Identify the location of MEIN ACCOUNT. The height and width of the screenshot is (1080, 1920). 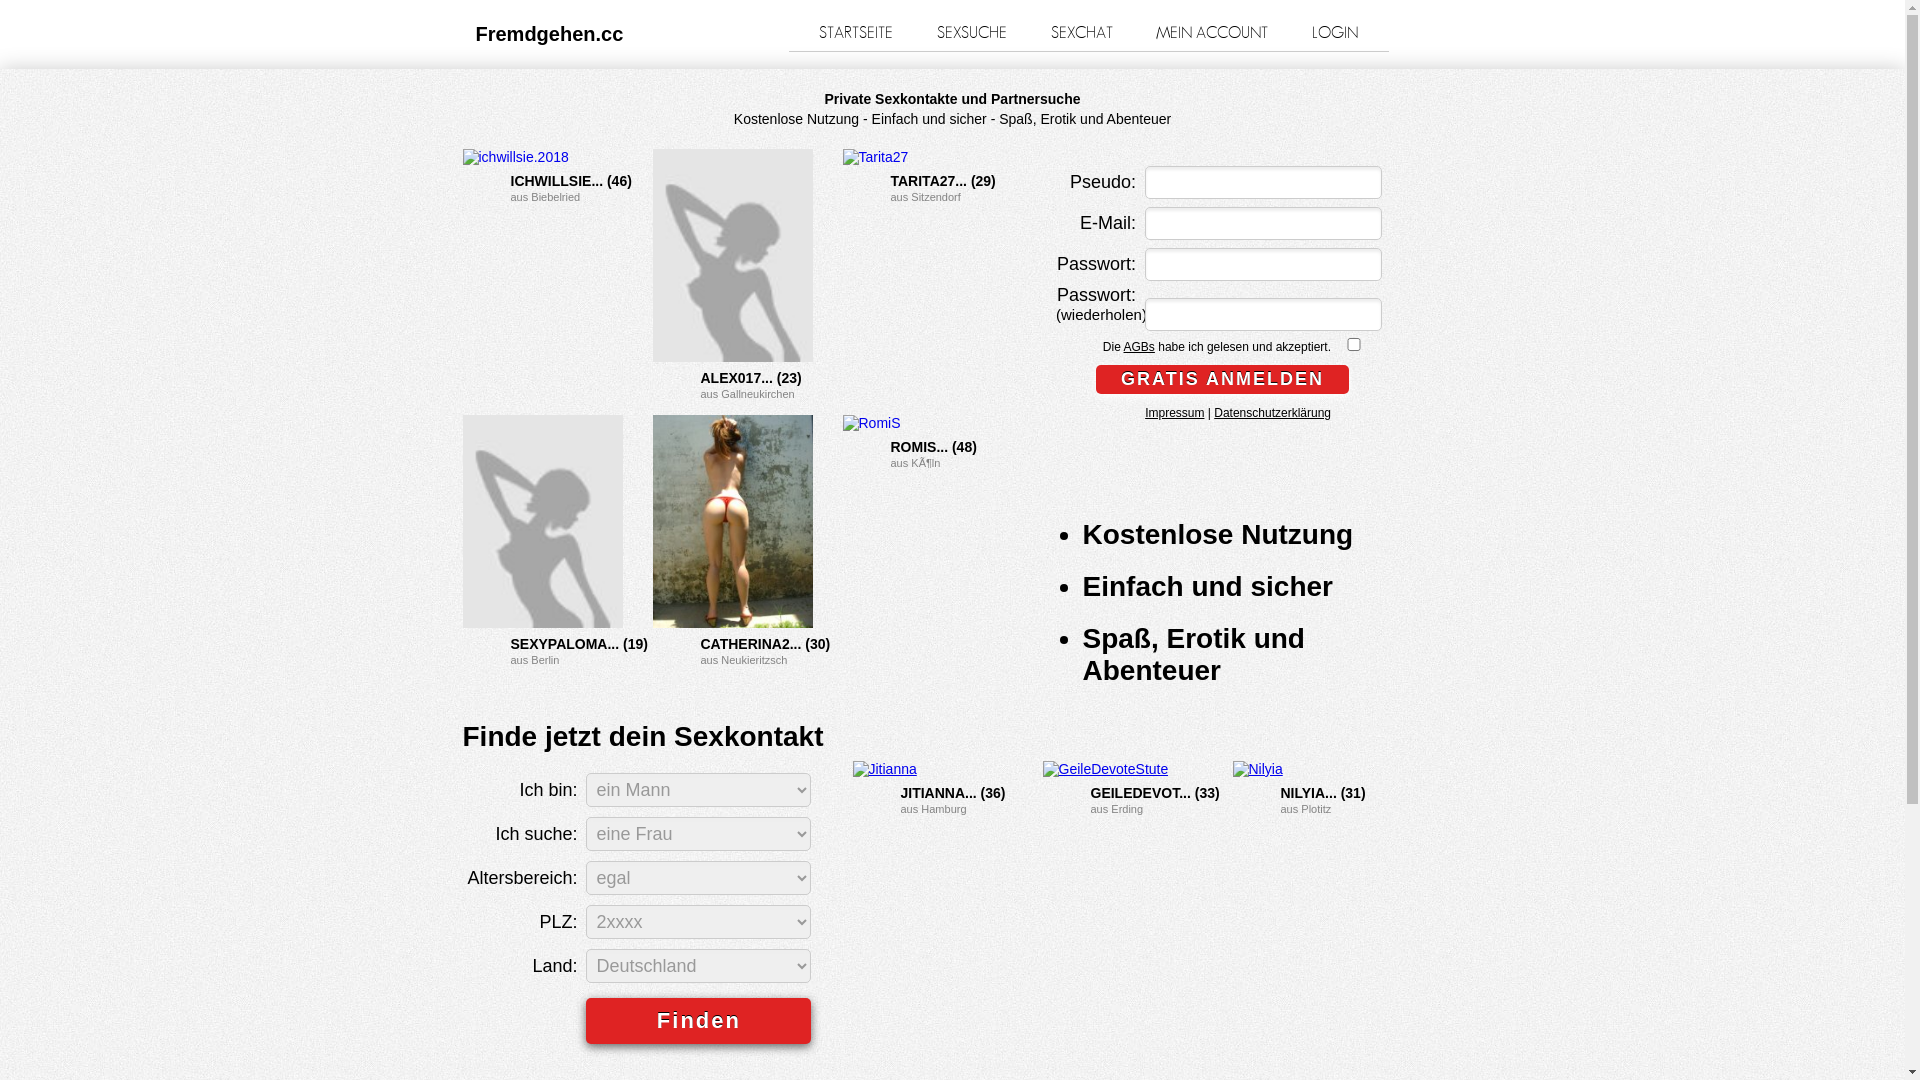
(1212, 33).